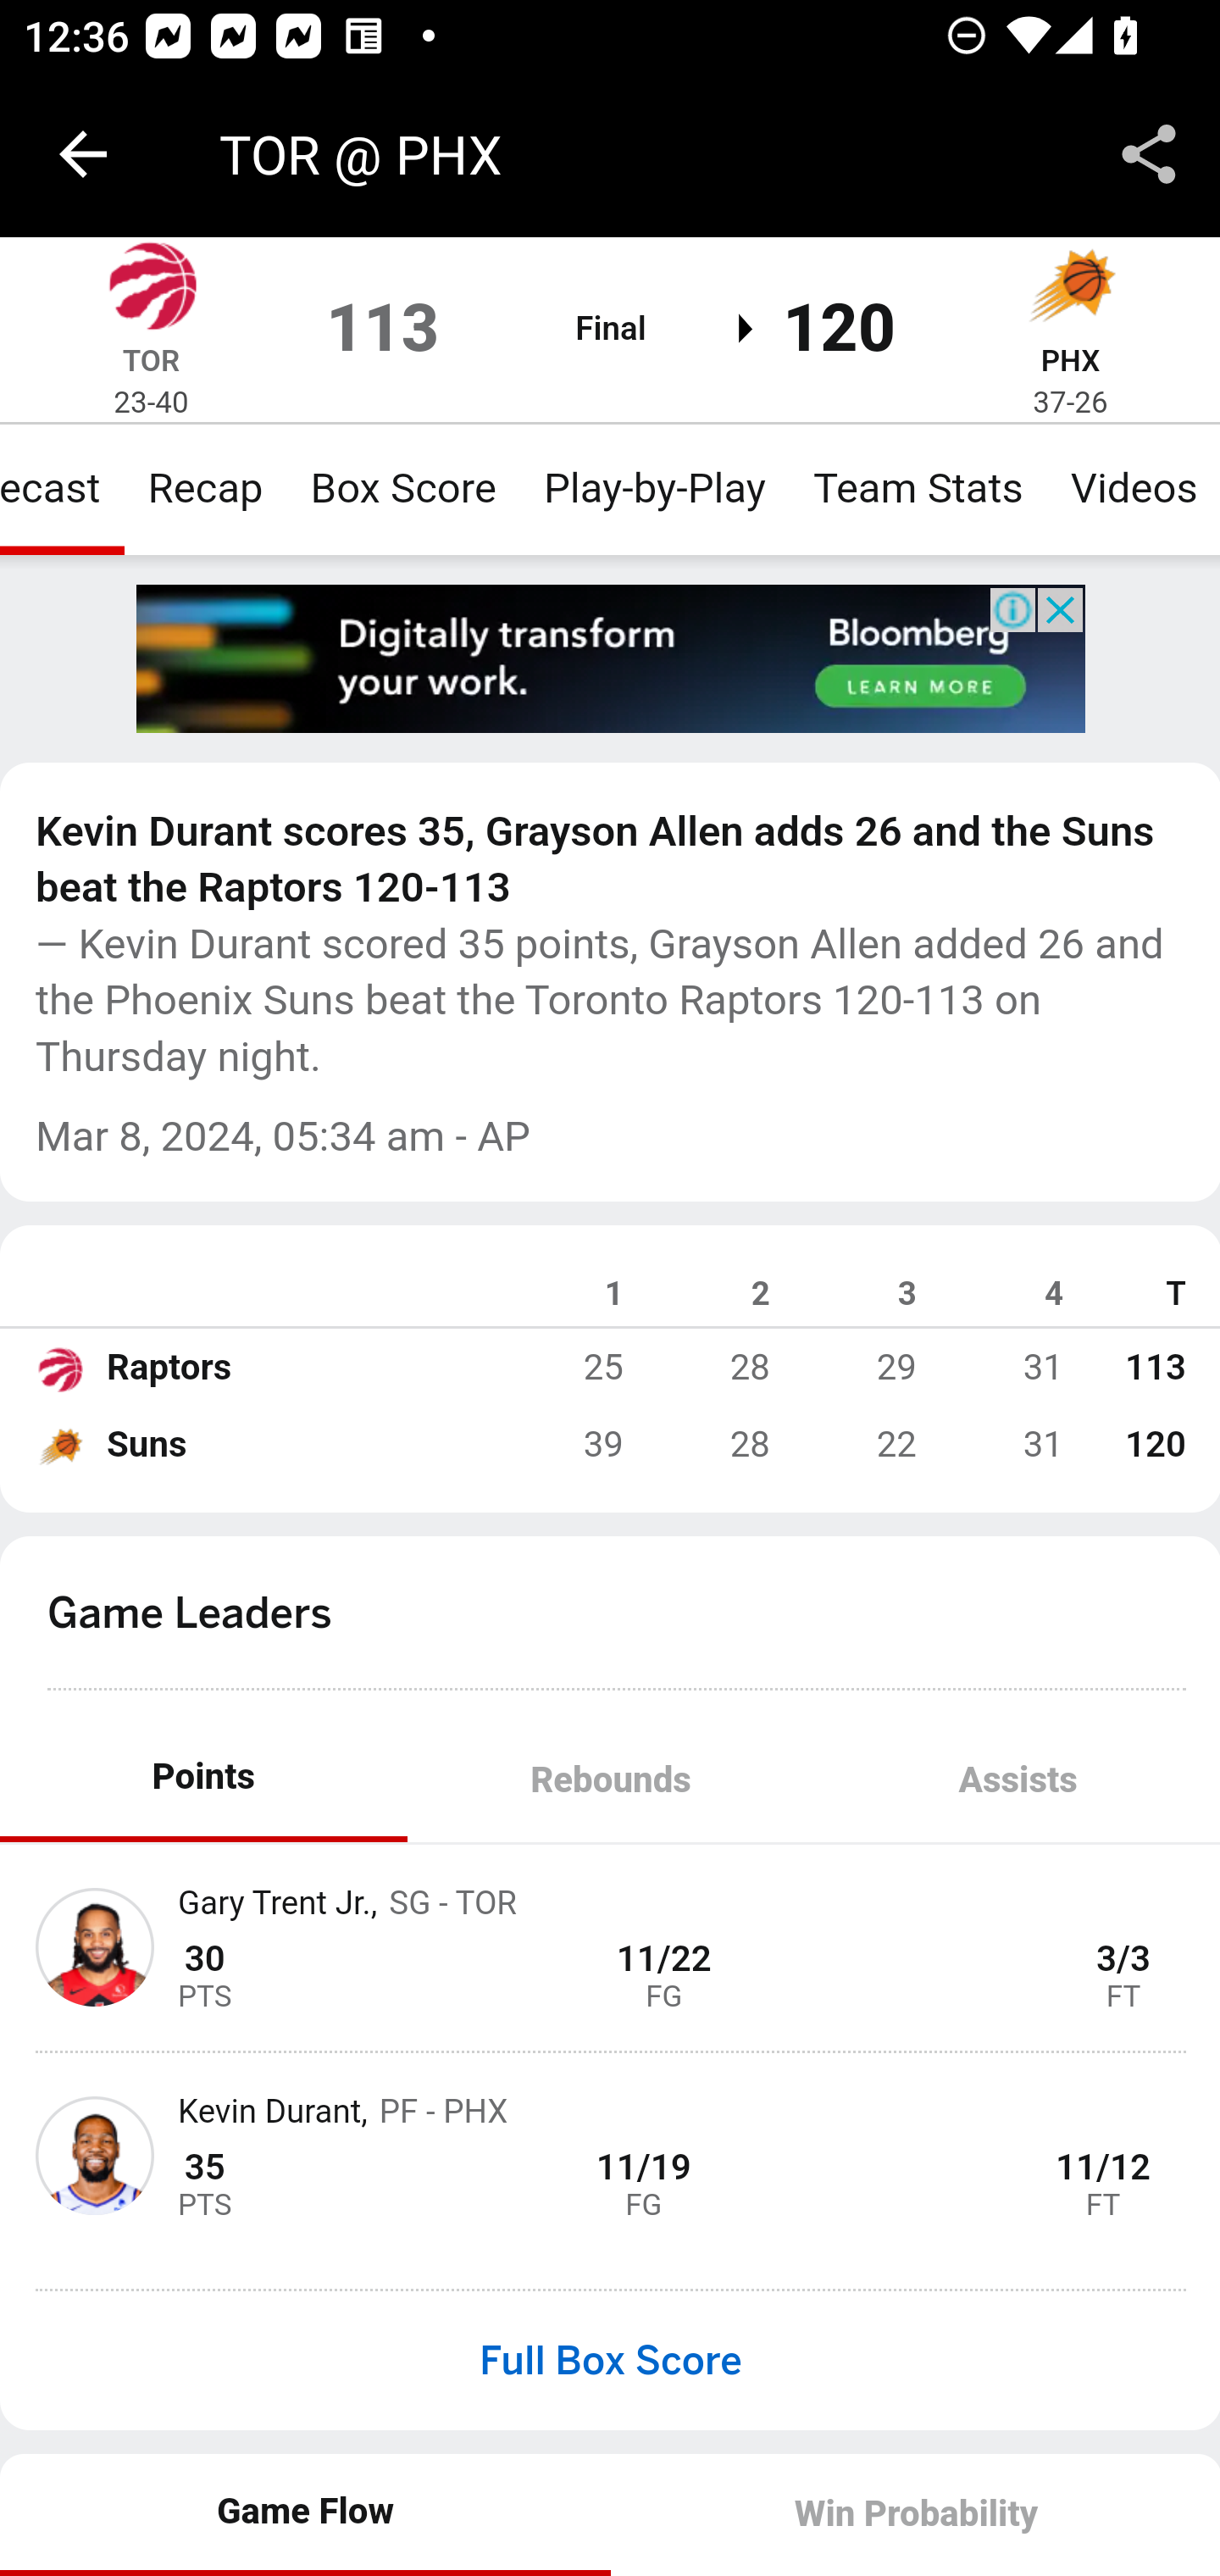 The width and height of the screenshot is (1220, 2576). I want to click on Rebounds, so click(610, 1782).